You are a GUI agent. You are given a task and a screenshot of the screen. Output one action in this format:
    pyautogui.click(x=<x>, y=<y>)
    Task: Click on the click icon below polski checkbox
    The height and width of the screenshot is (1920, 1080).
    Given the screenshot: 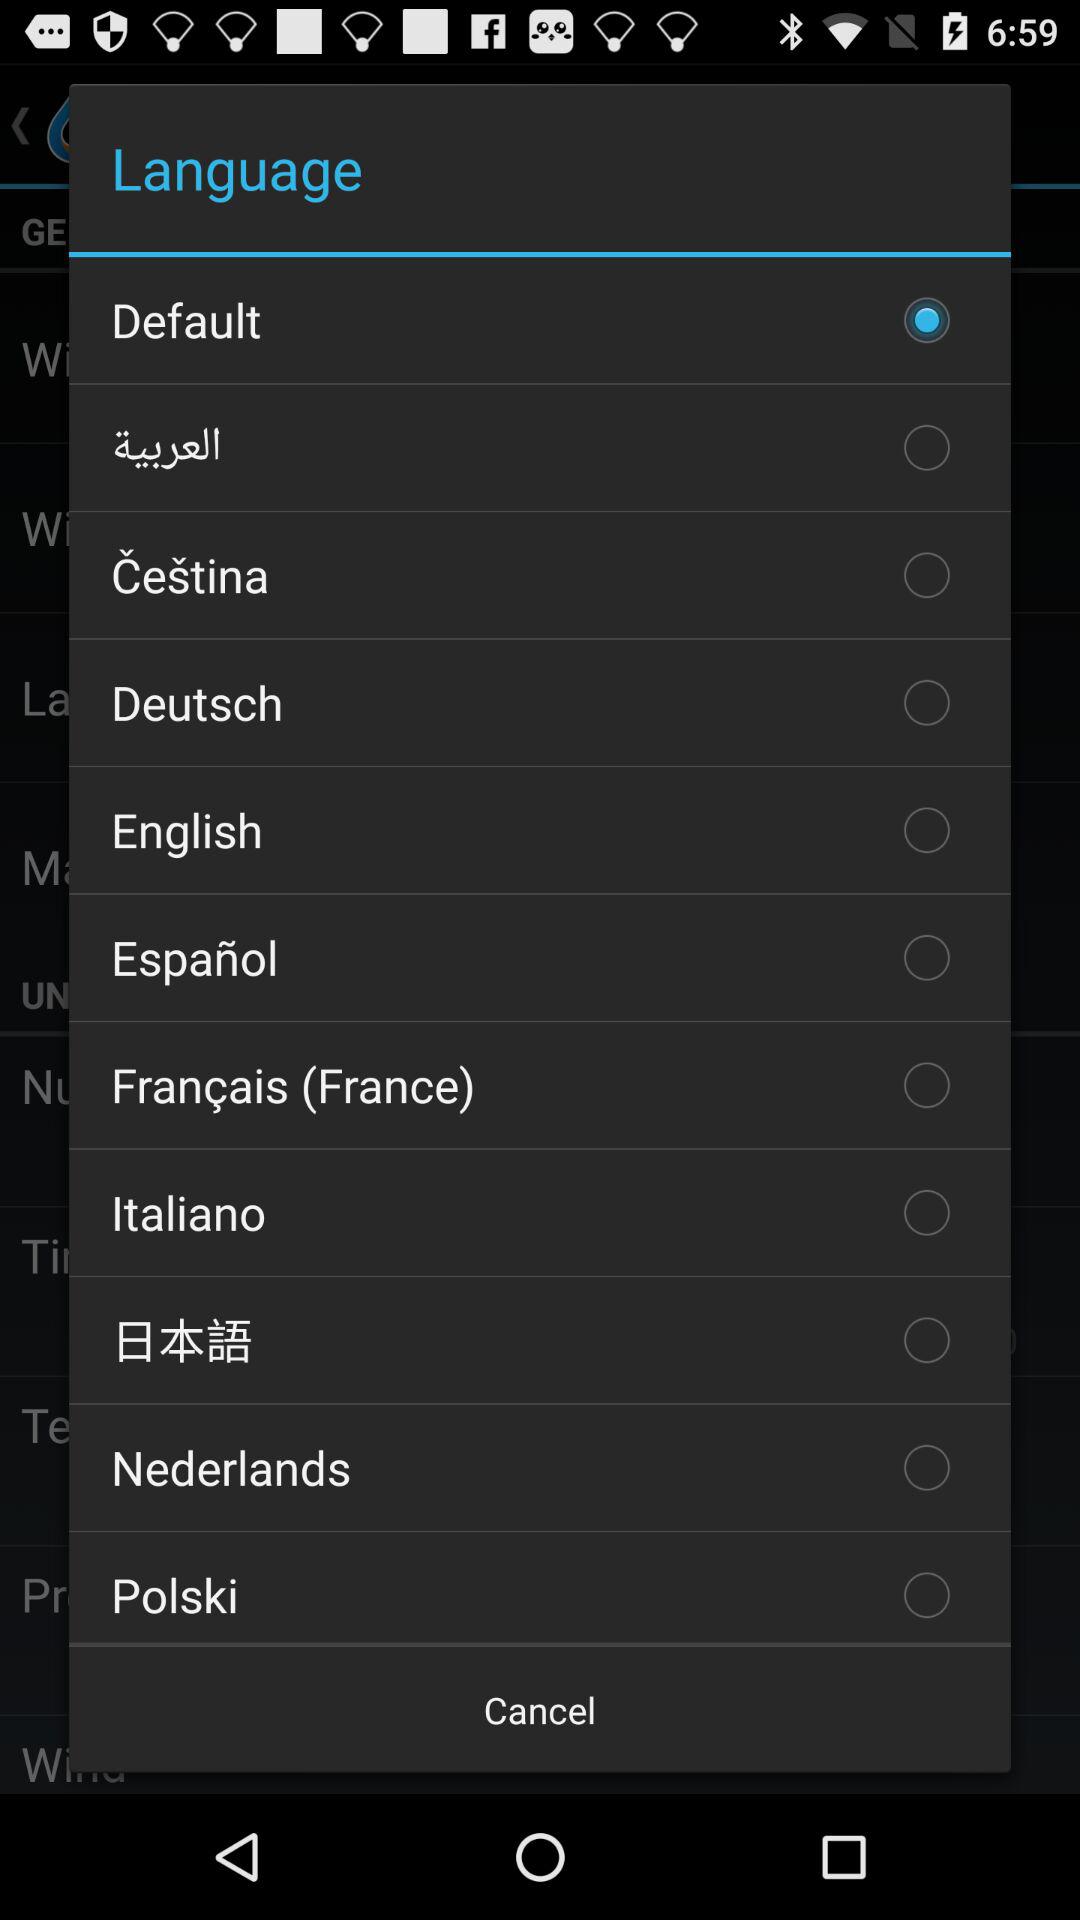 What is the action you would take?
    pyautogui.click(x=540, y=1710)
    